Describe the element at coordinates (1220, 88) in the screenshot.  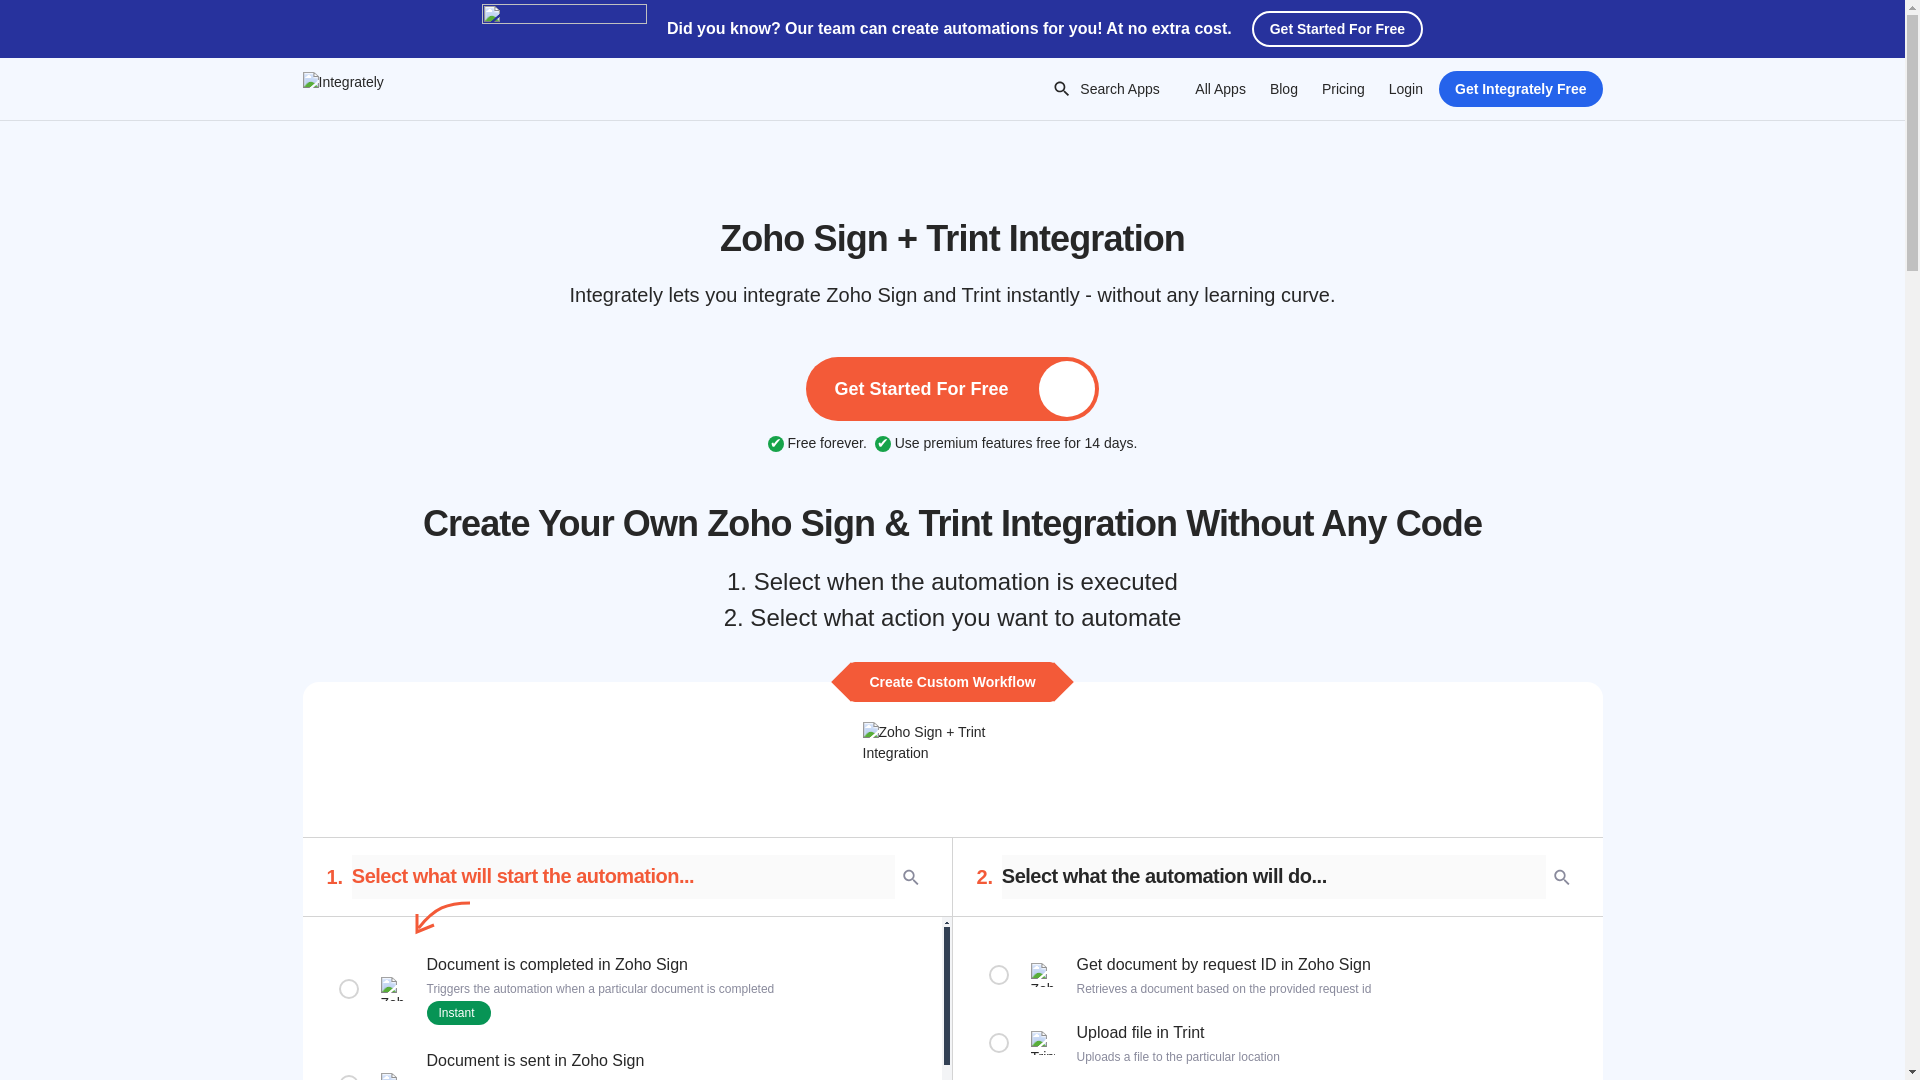
I see `All Apps` at that location.